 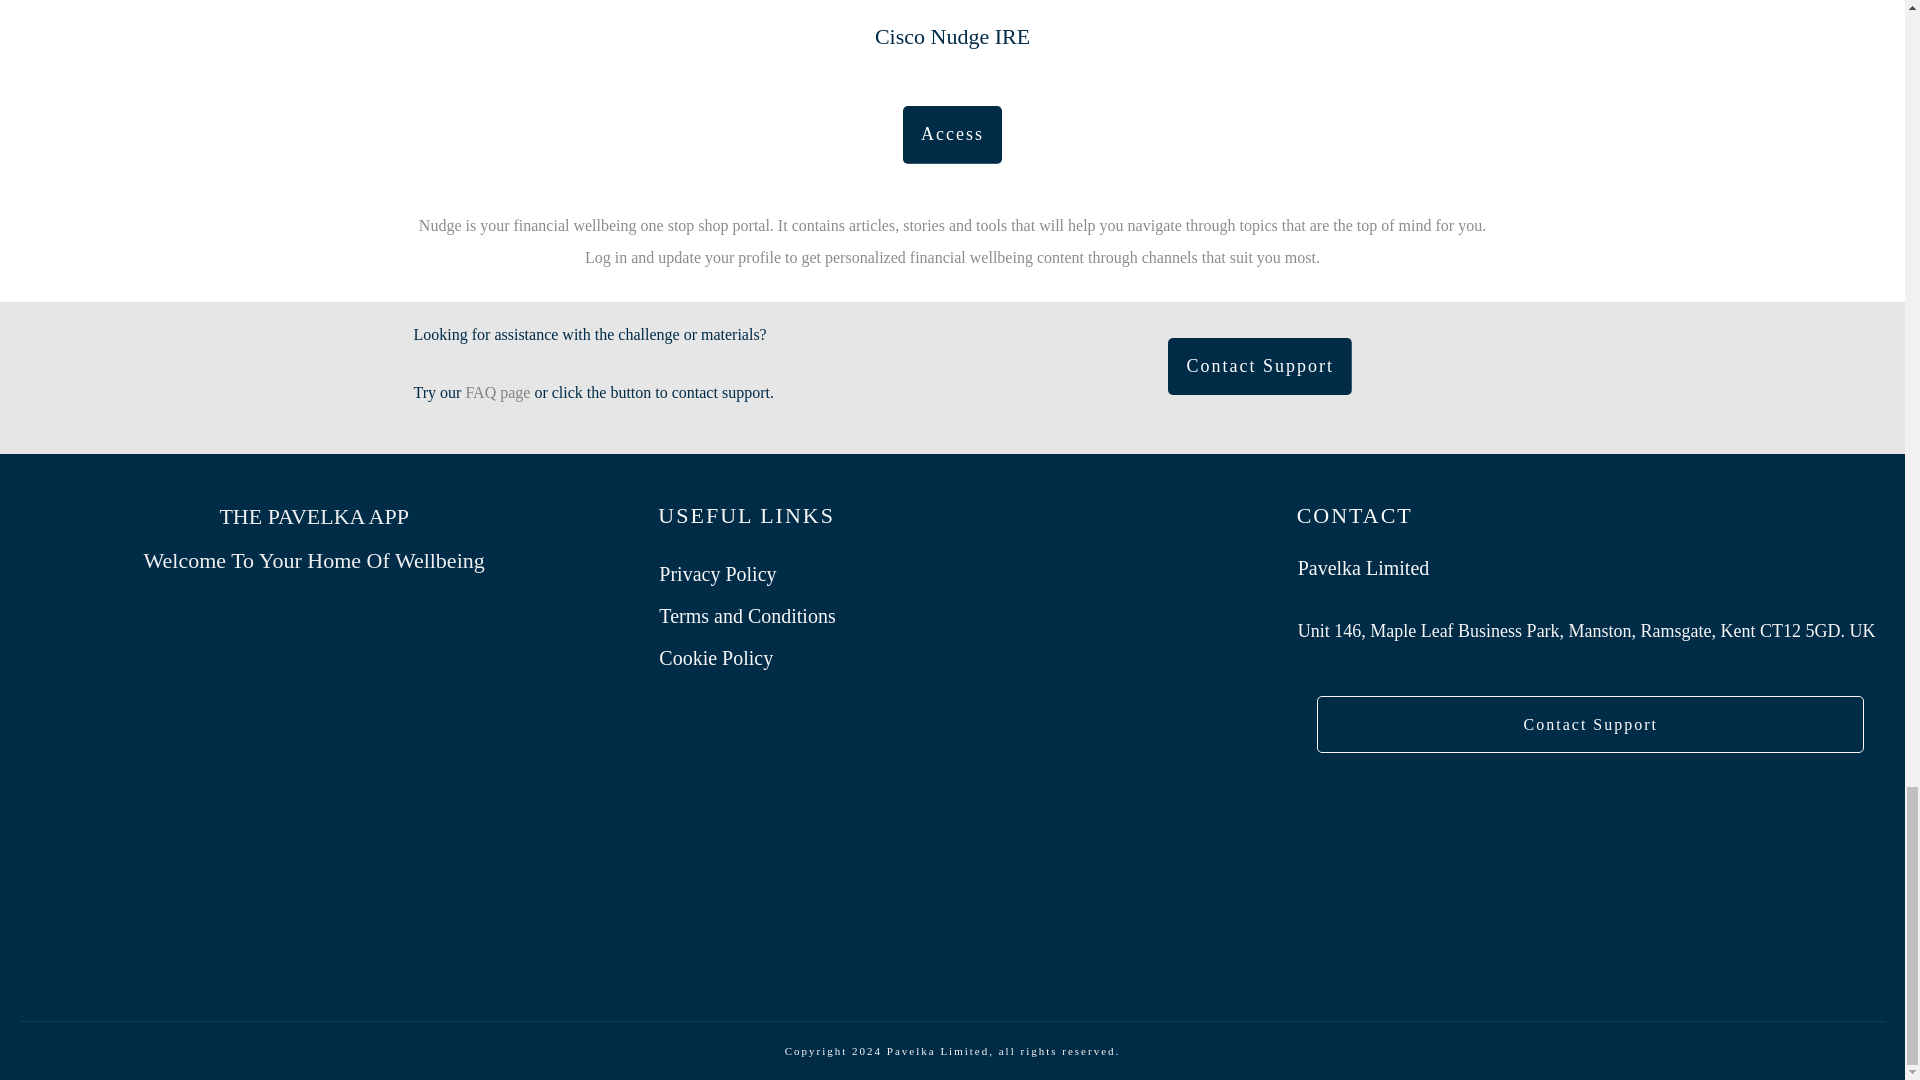 I want to click on google-play-badge, so click(x=314, y=886).